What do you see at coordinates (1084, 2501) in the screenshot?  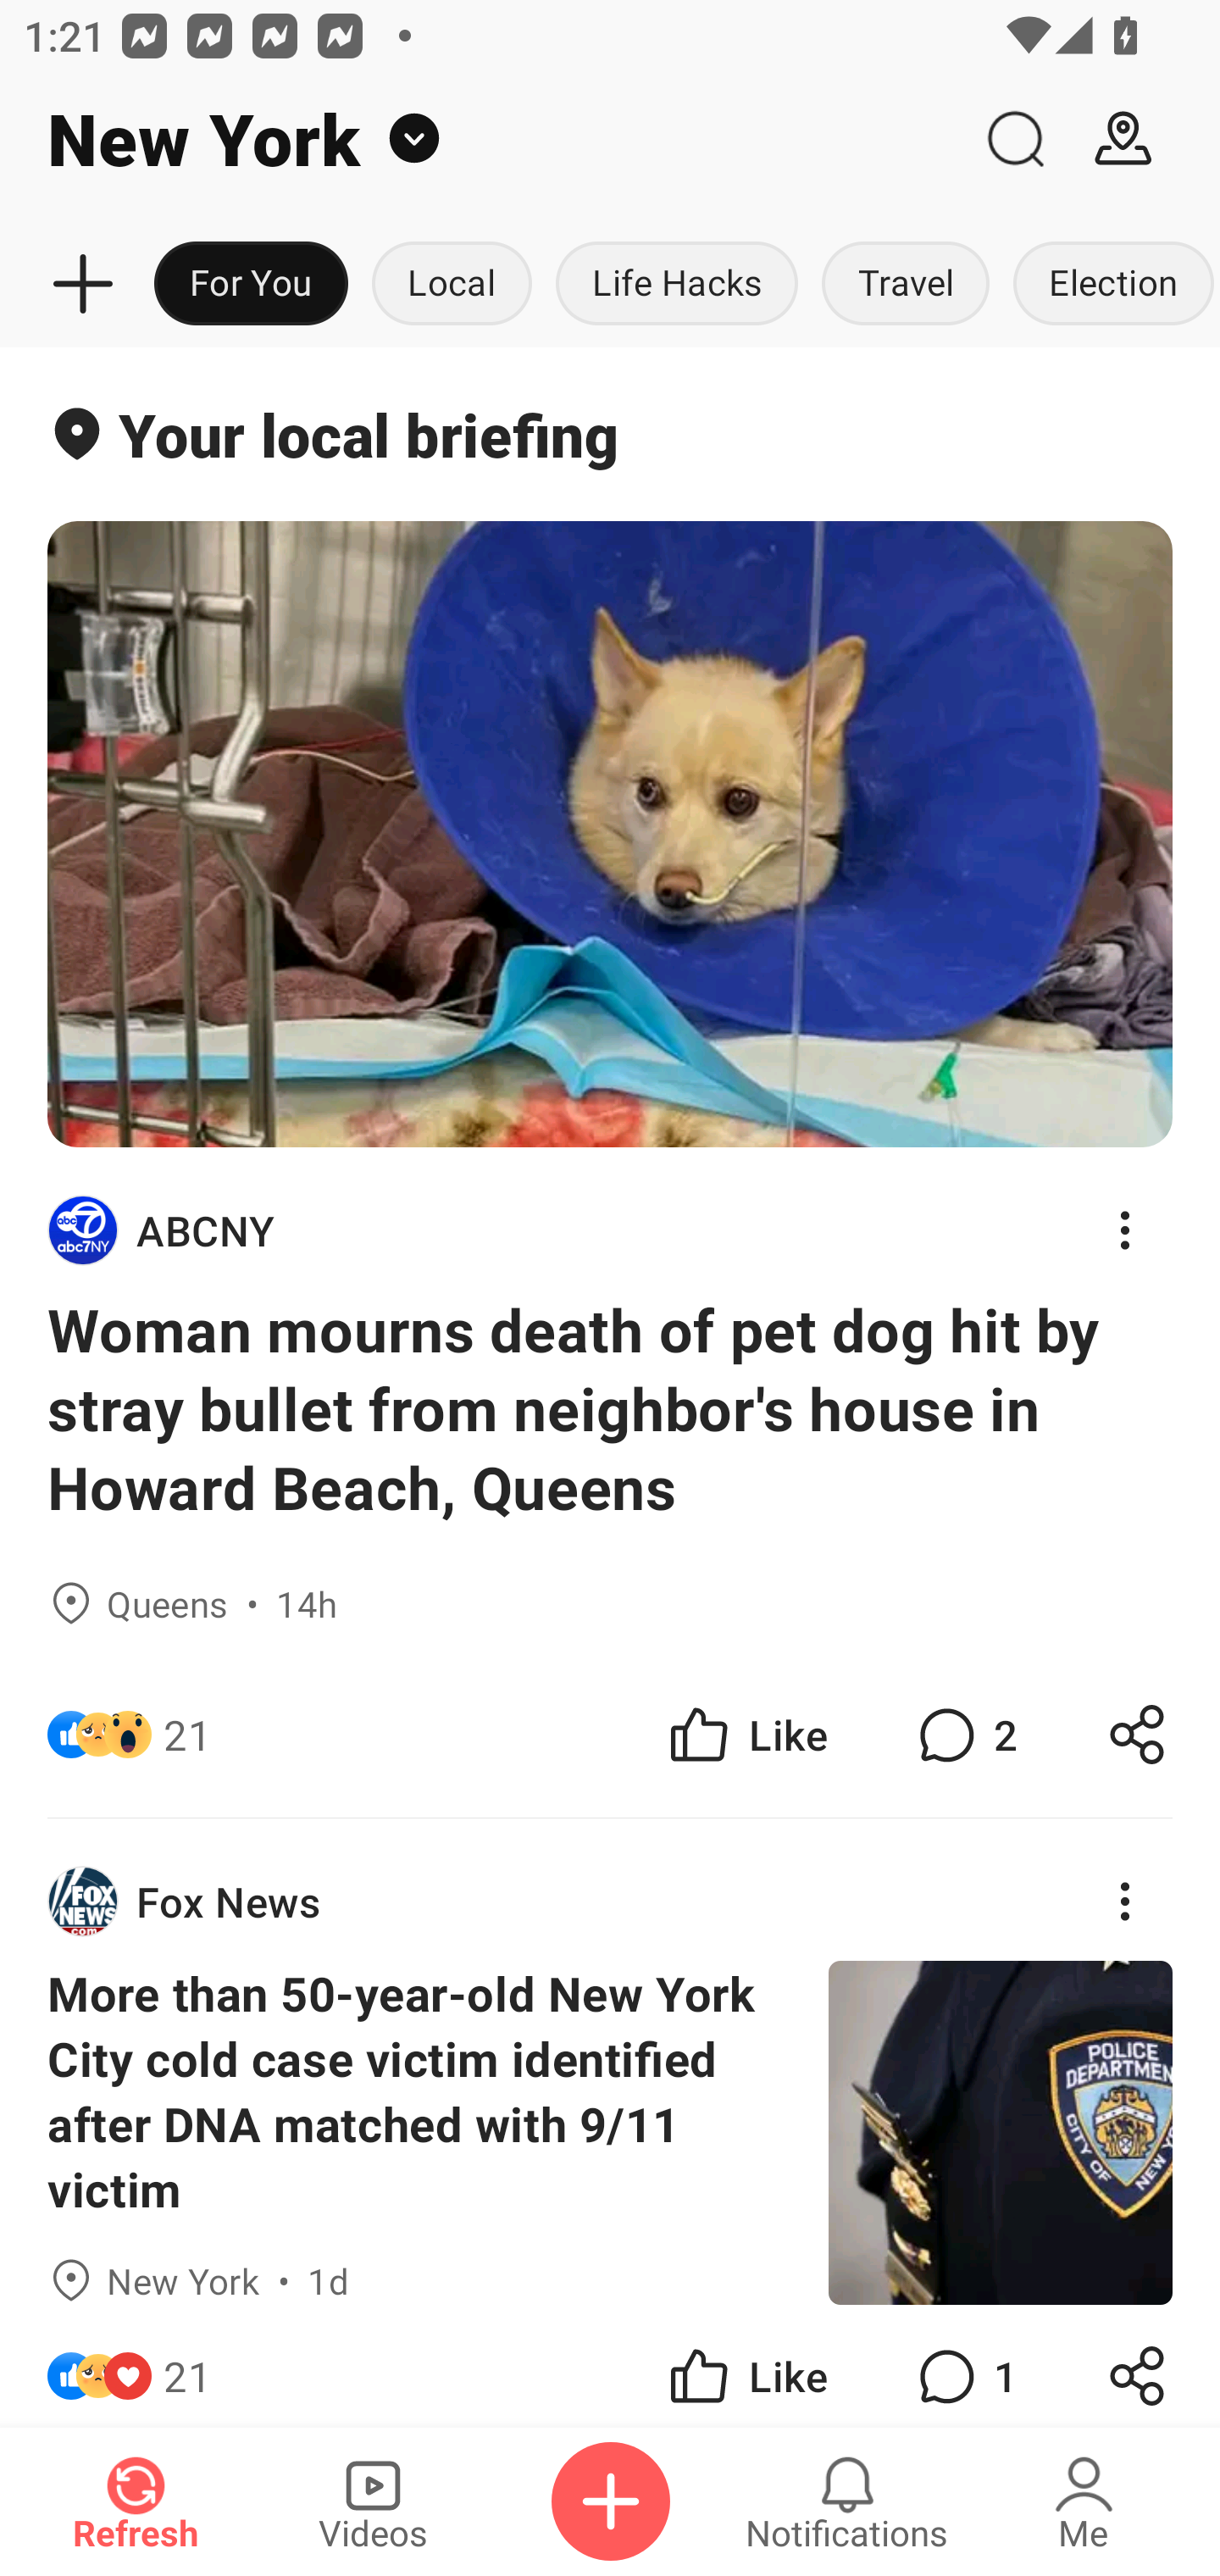 I see `Me` at bounding box center [1084, 2501].